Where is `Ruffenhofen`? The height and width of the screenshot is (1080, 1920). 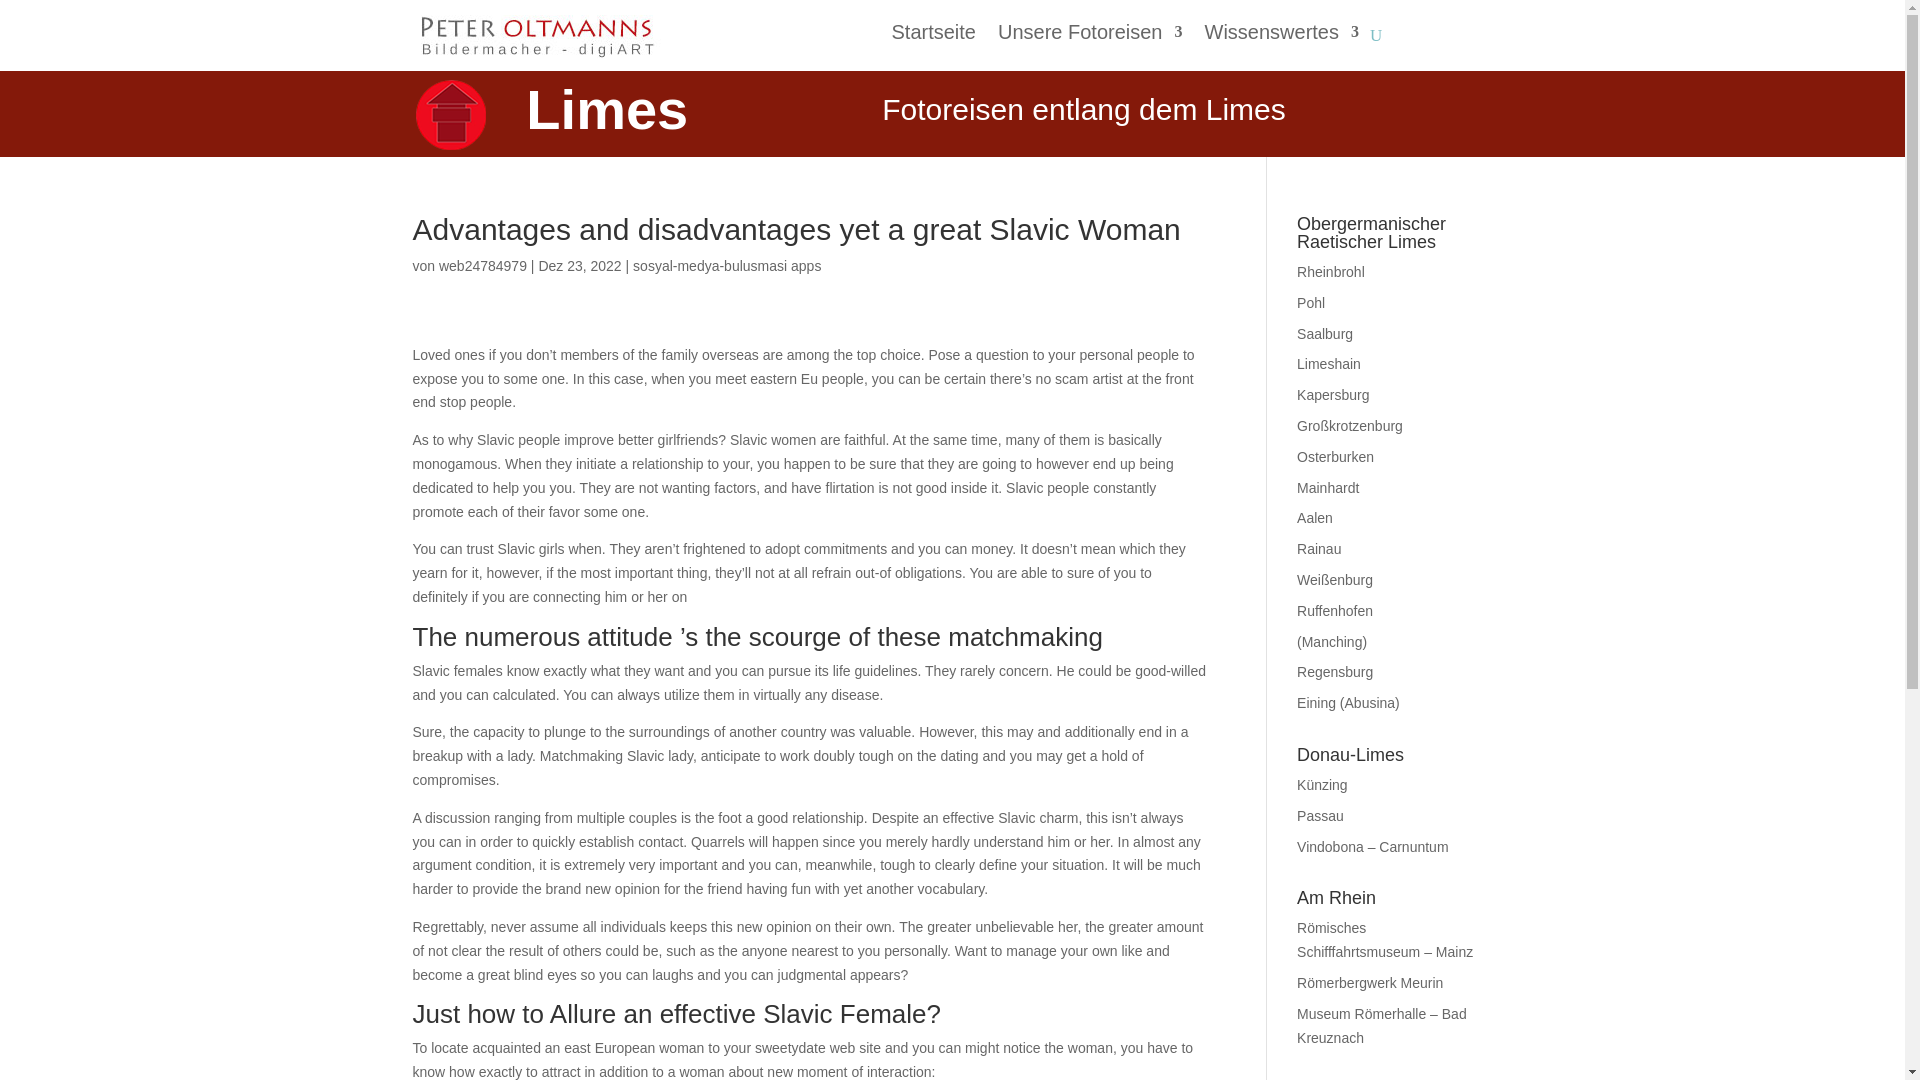
Ruffenhofen is located at coordinates (1334, 610).